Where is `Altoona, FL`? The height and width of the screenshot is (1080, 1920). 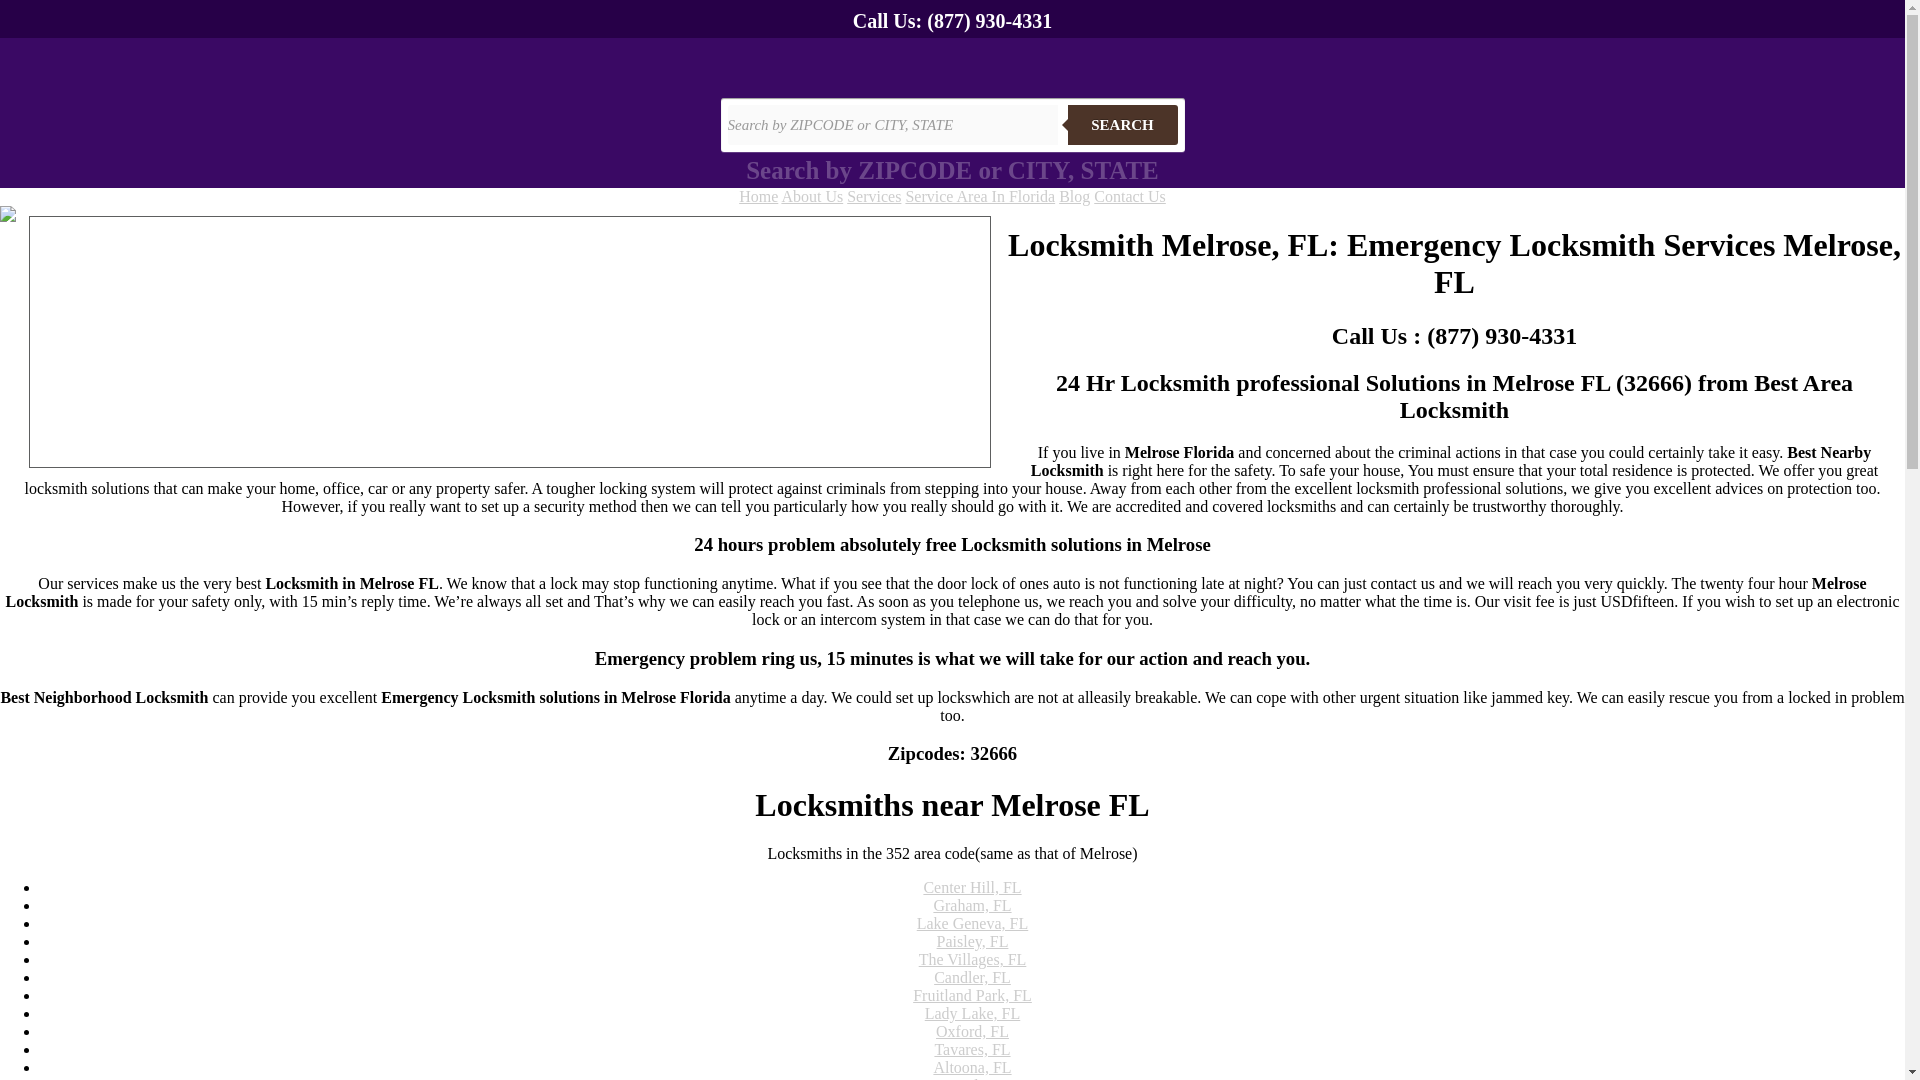 Altoona, FL is located at coordinates (972, 1067).